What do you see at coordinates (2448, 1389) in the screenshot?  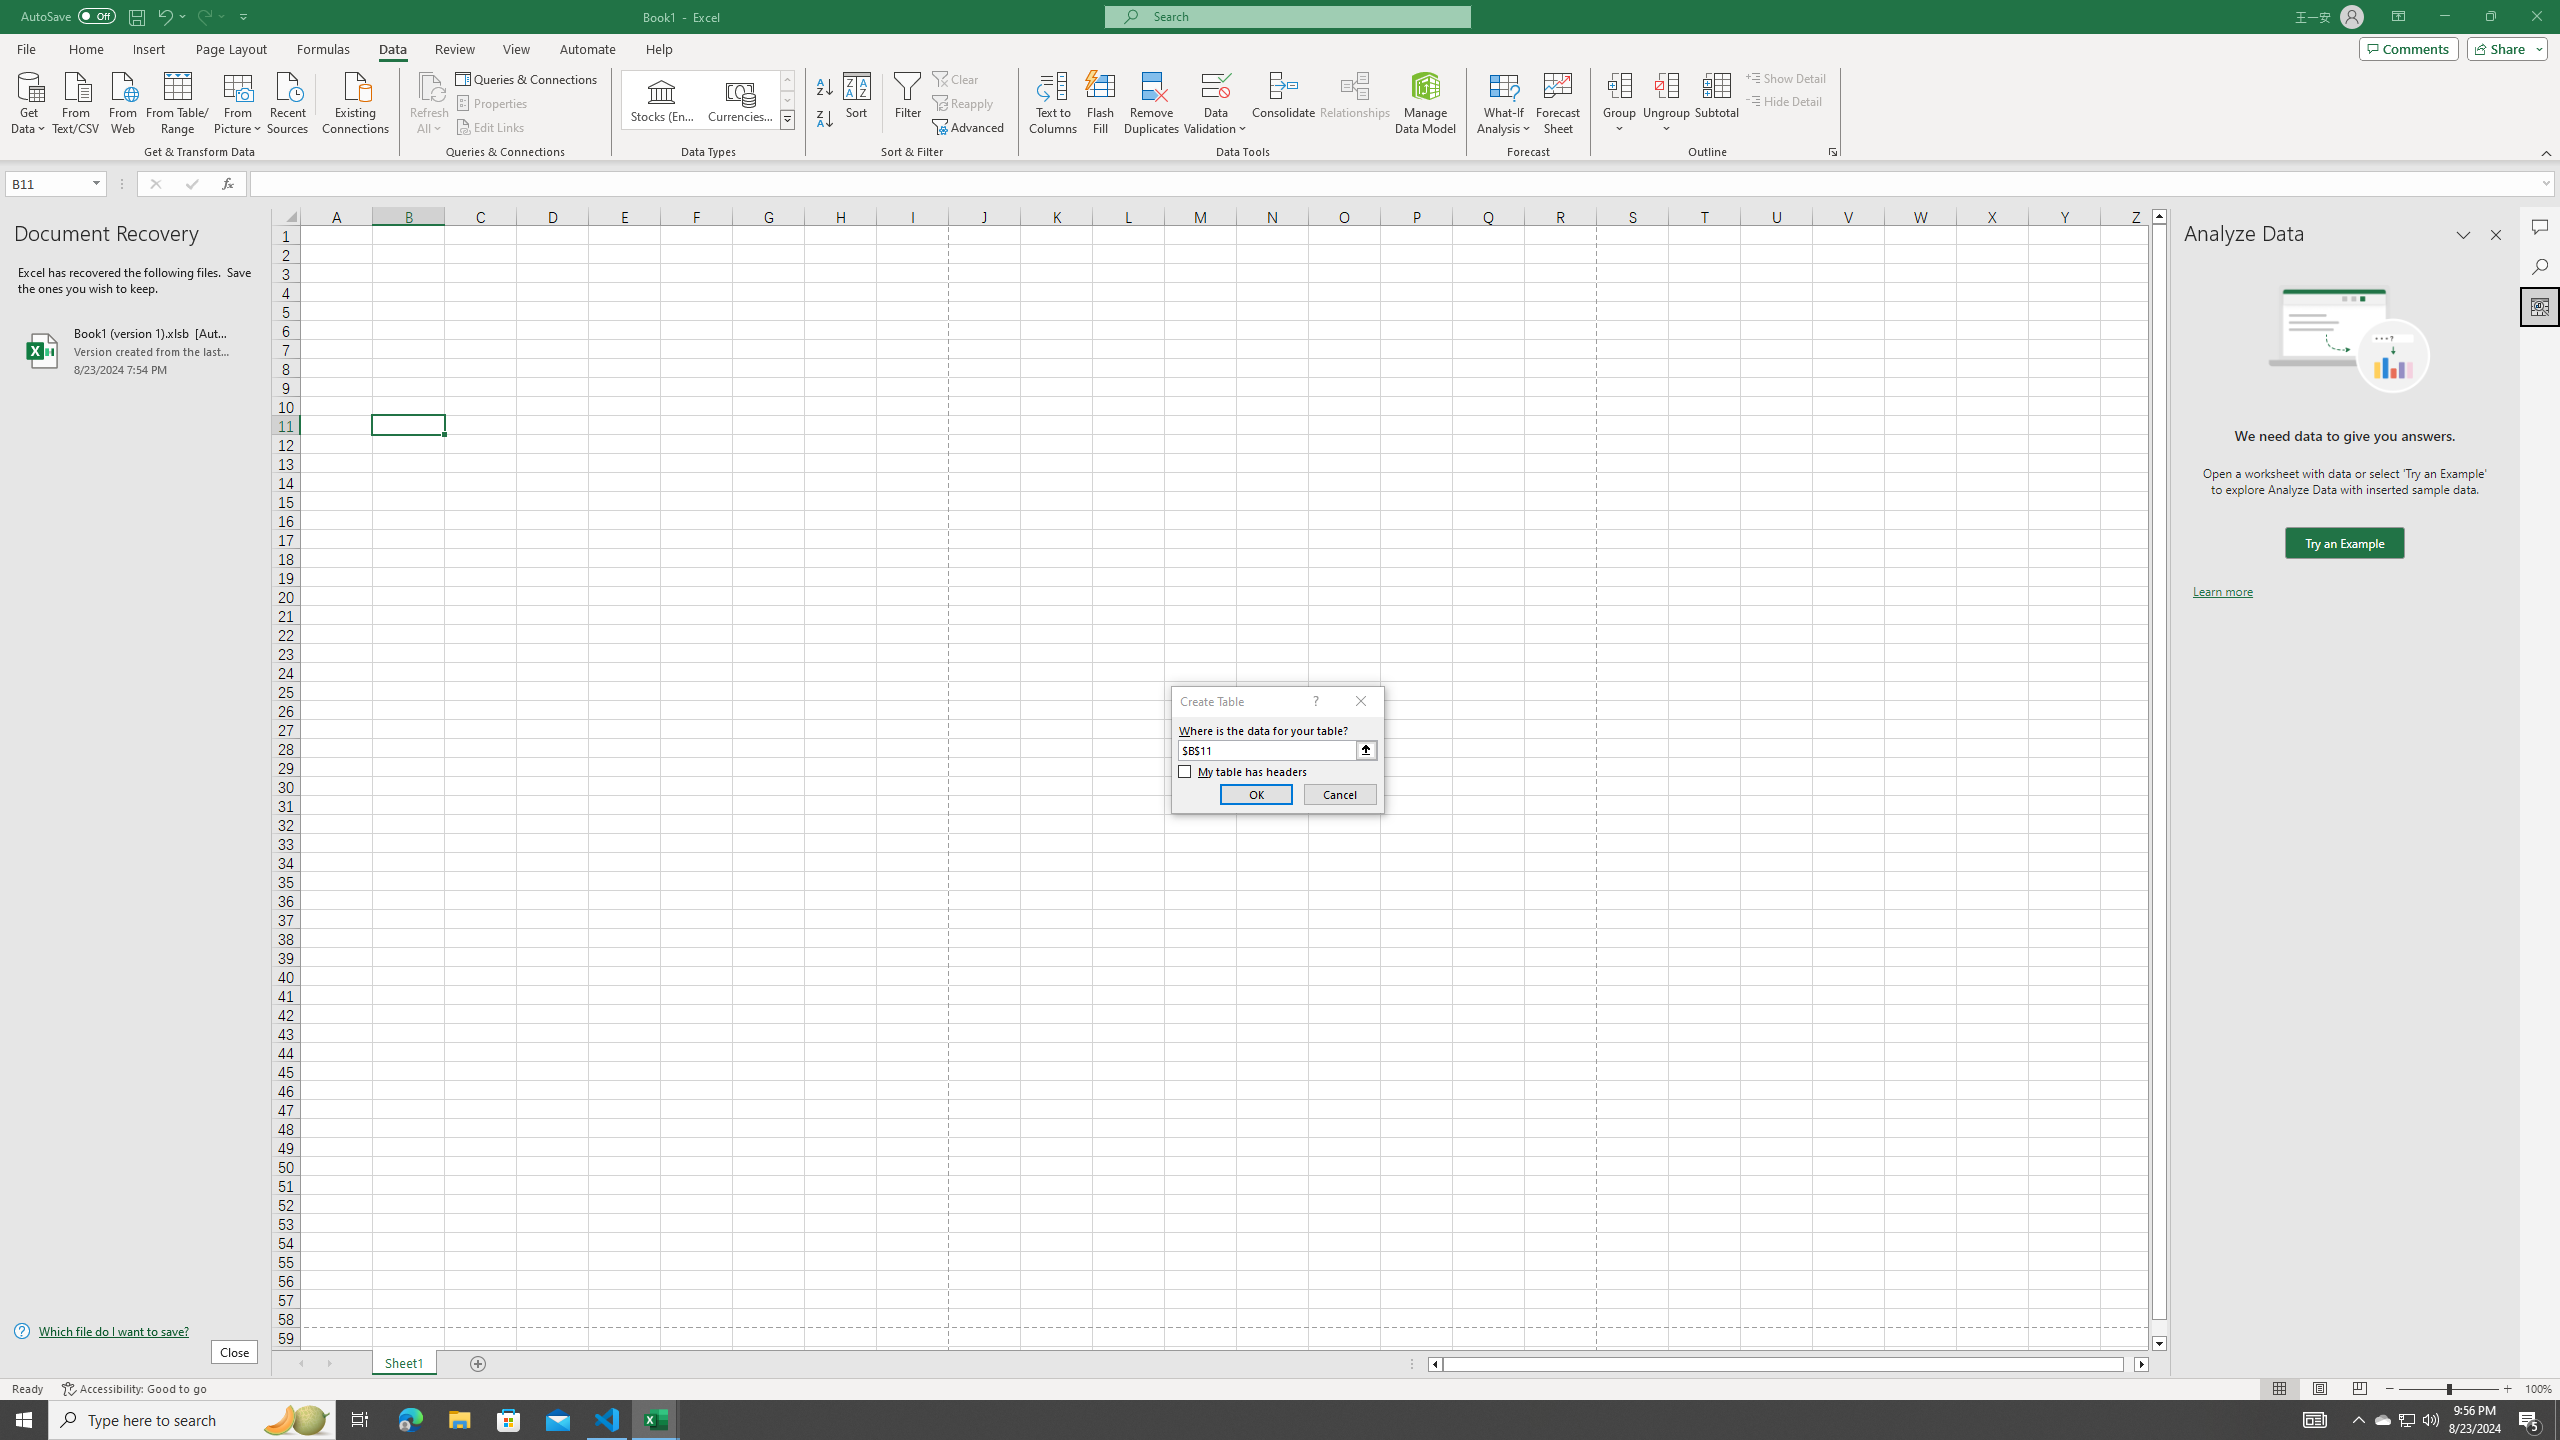 I see `Zoom` at bounding box center [2448, 1389].